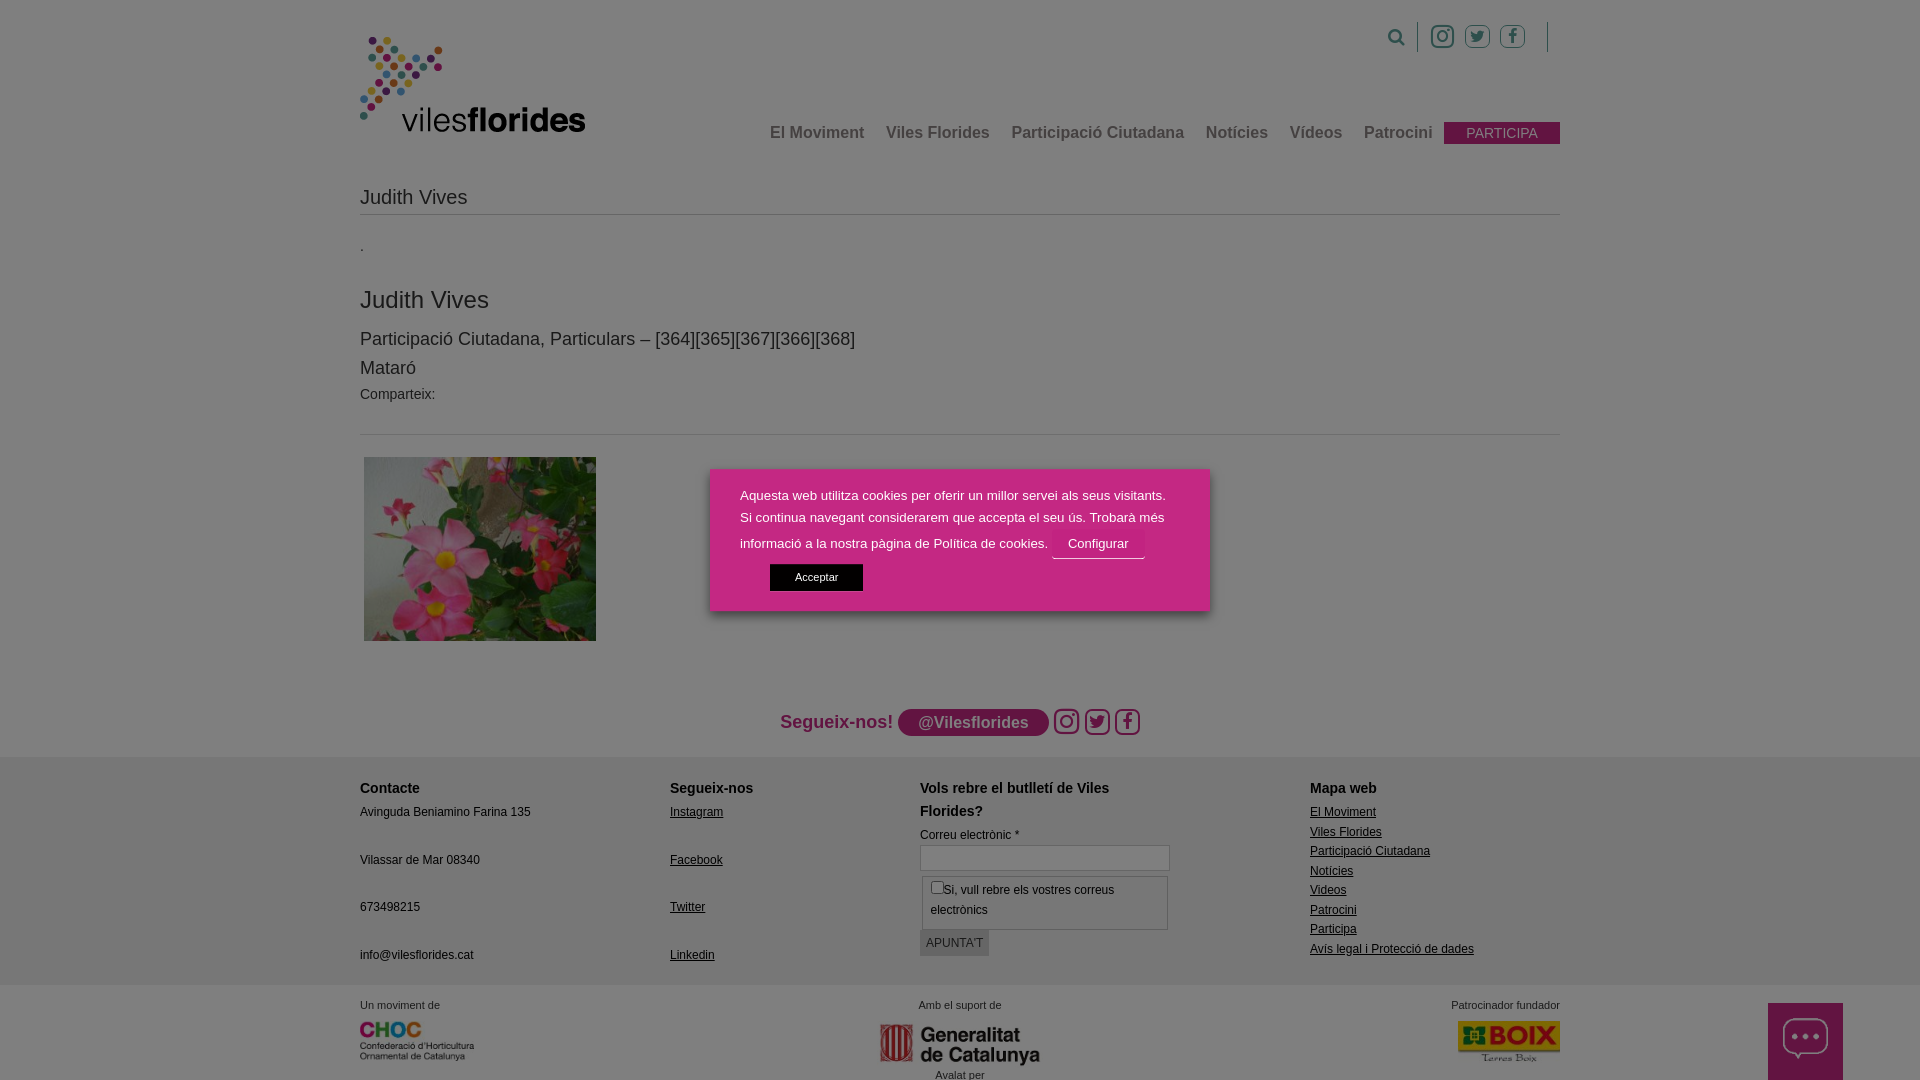 The width and height of the screenshot is (1920, 1080). Describe the element at coordinates (688, 907) in the screenshot. I see `Twitter` at that location.